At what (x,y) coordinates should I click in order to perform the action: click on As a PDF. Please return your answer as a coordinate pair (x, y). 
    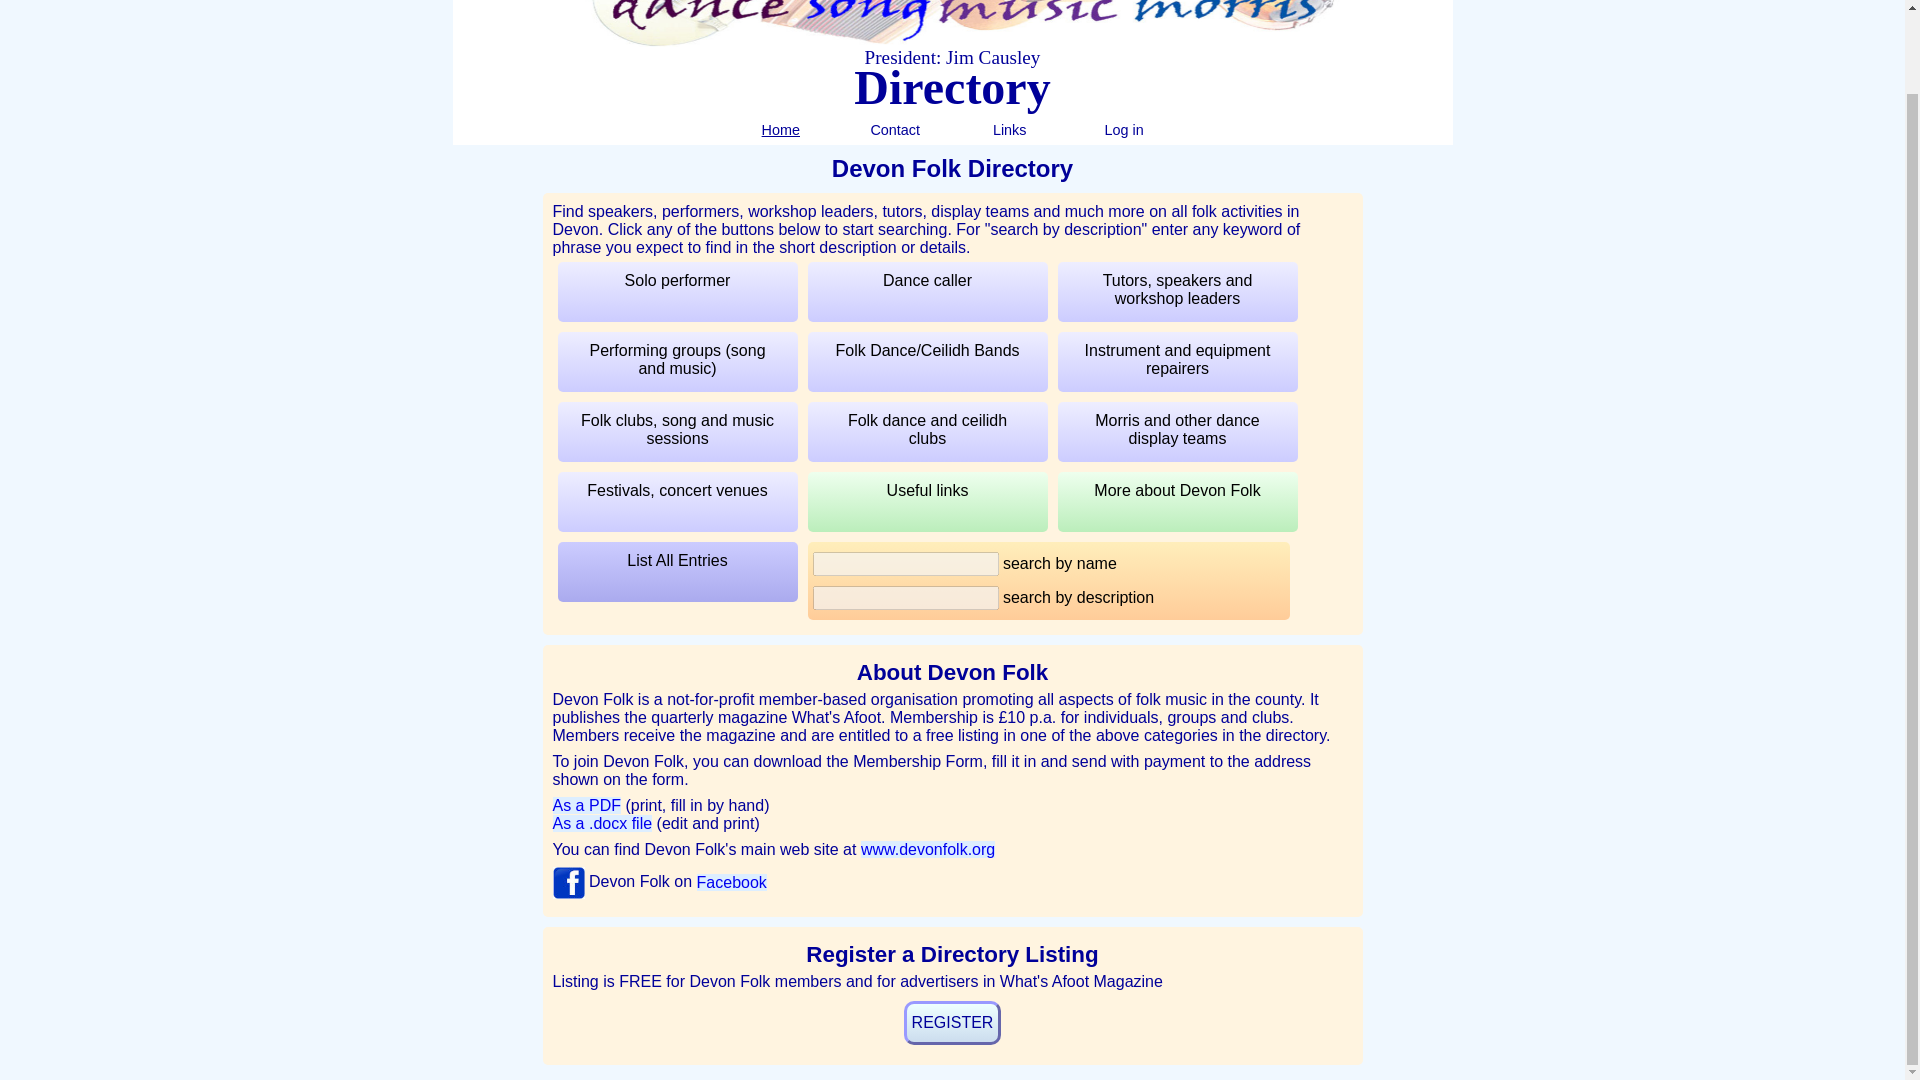
    Looking at the image, I should click on (586, 806).